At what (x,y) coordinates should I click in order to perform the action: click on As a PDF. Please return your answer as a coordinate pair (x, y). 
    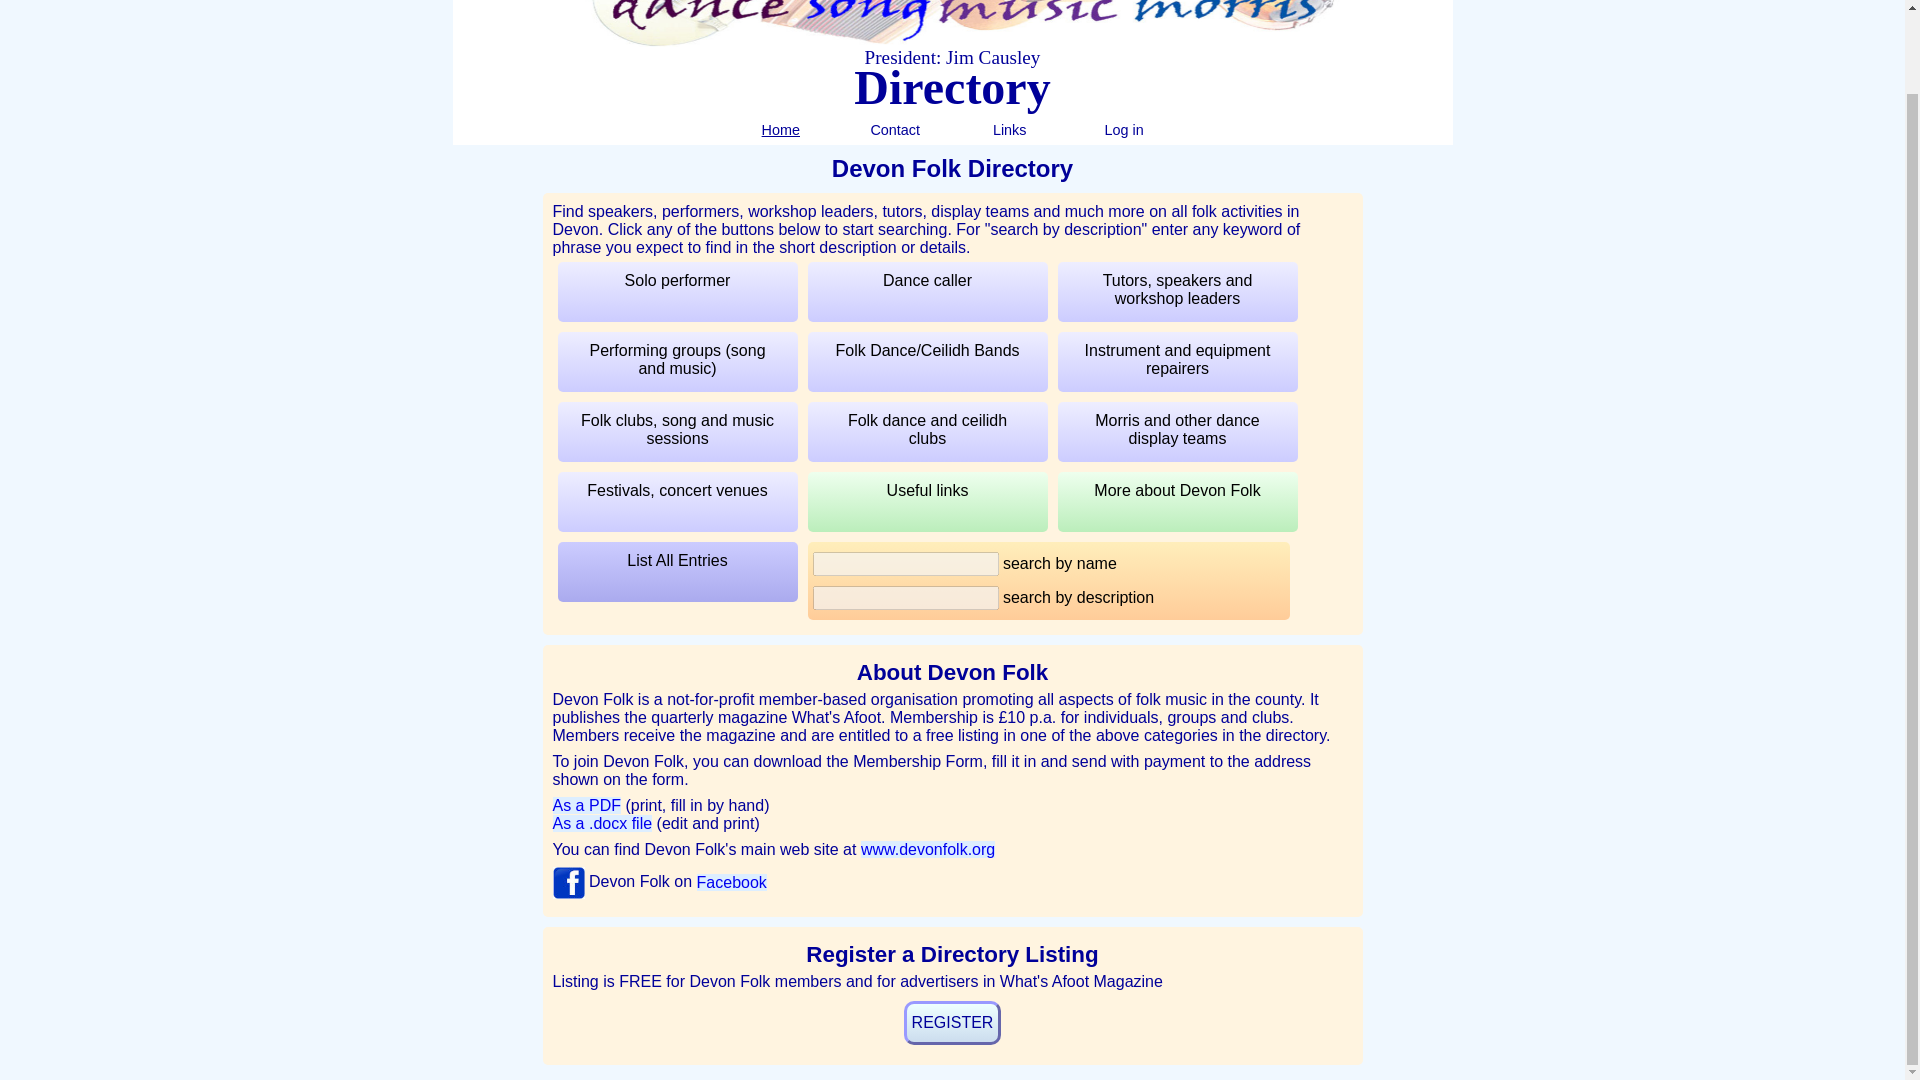
    Looking at the image, I should click on (586, 806).